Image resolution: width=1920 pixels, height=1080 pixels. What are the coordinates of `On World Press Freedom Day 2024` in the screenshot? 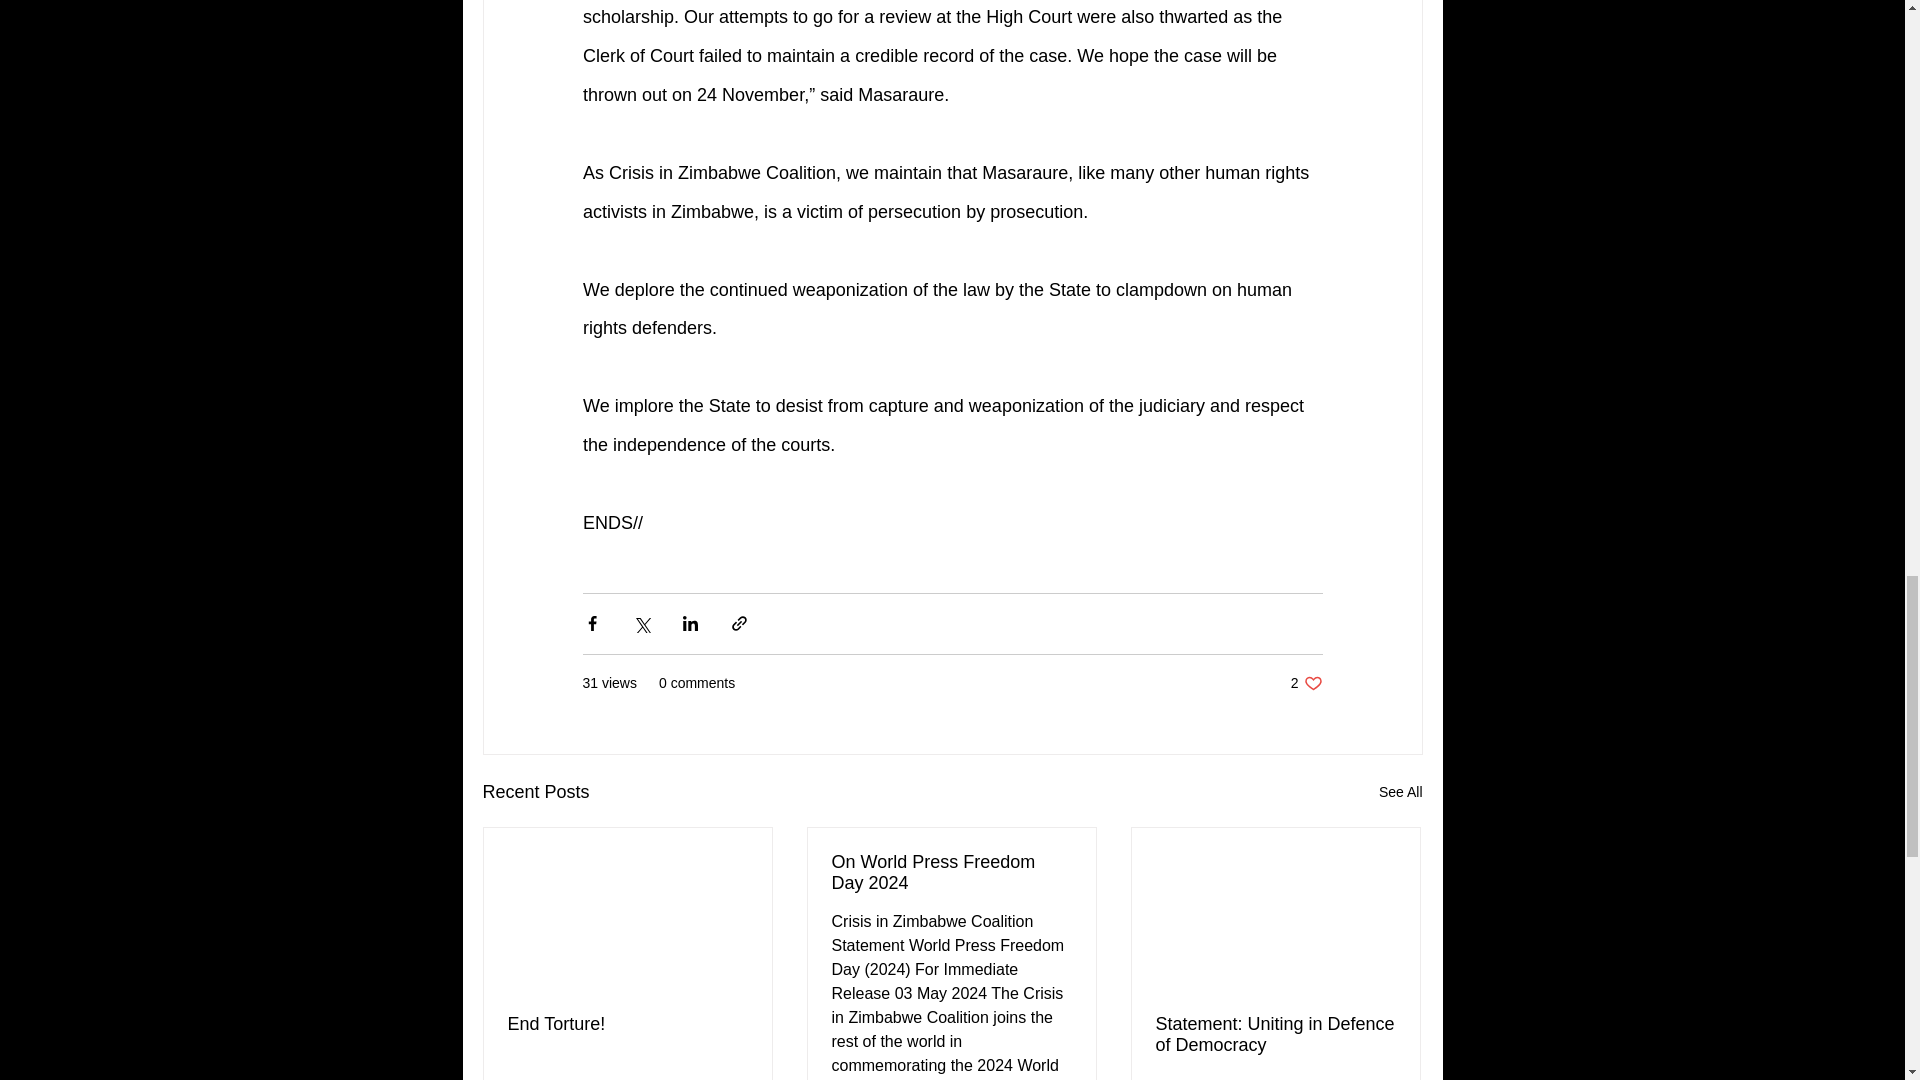 It's located at (951, 873).